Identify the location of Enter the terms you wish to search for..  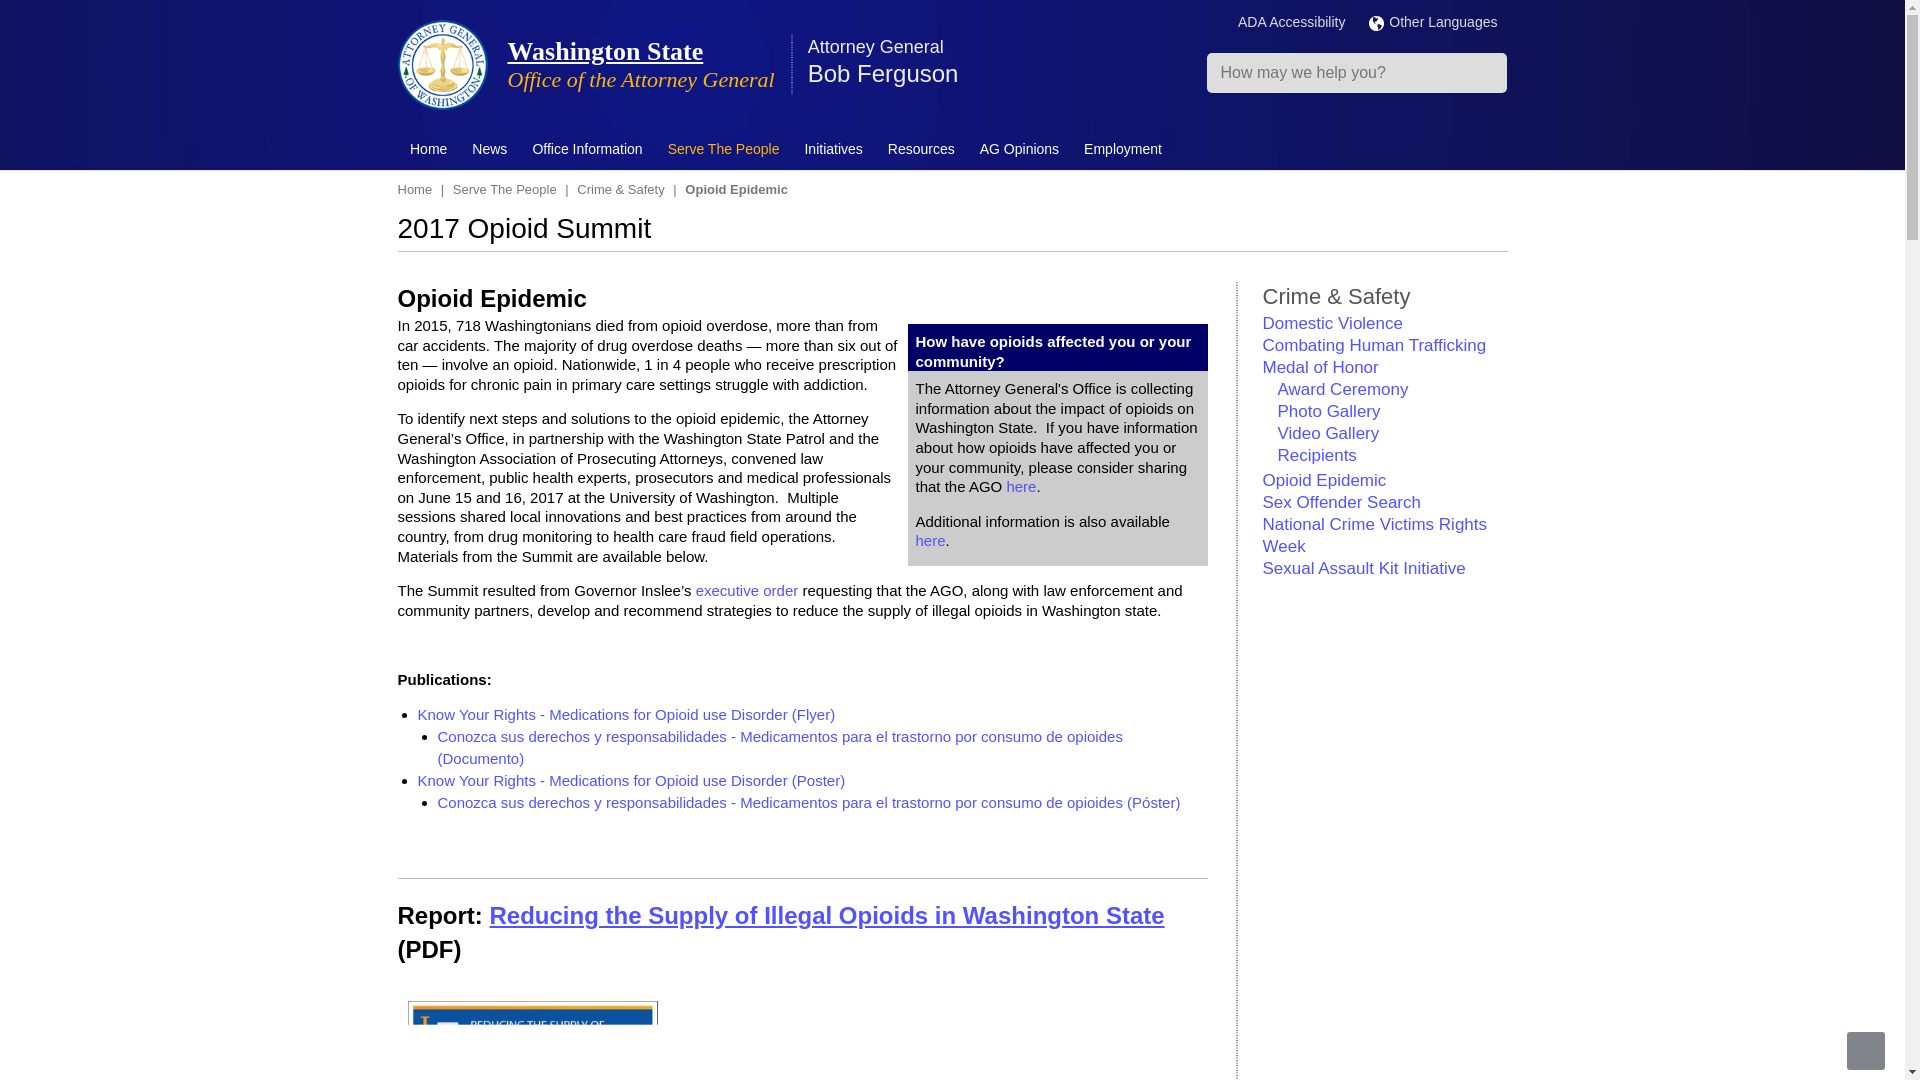
(1357, 72).